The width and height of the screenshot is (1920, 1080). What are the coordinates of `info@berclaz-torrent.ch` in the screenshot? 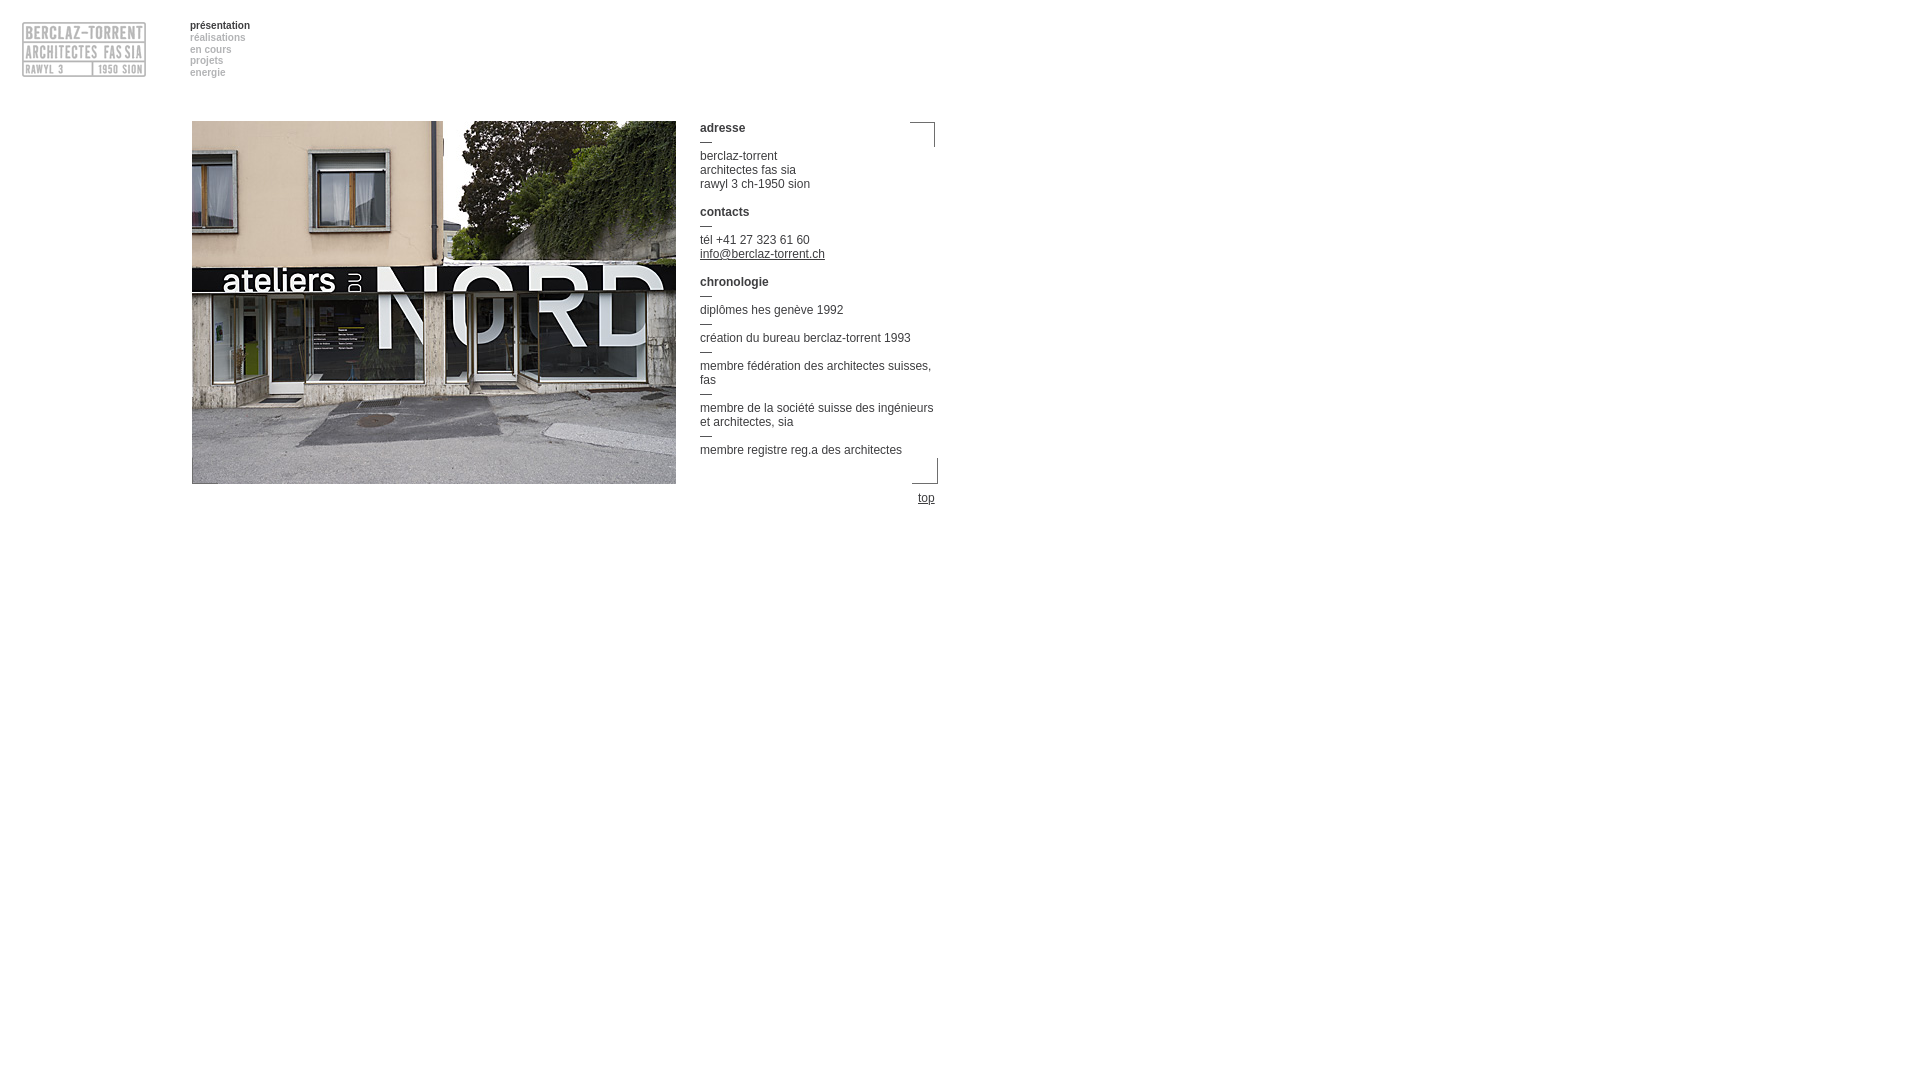 It's located at (762, 254).